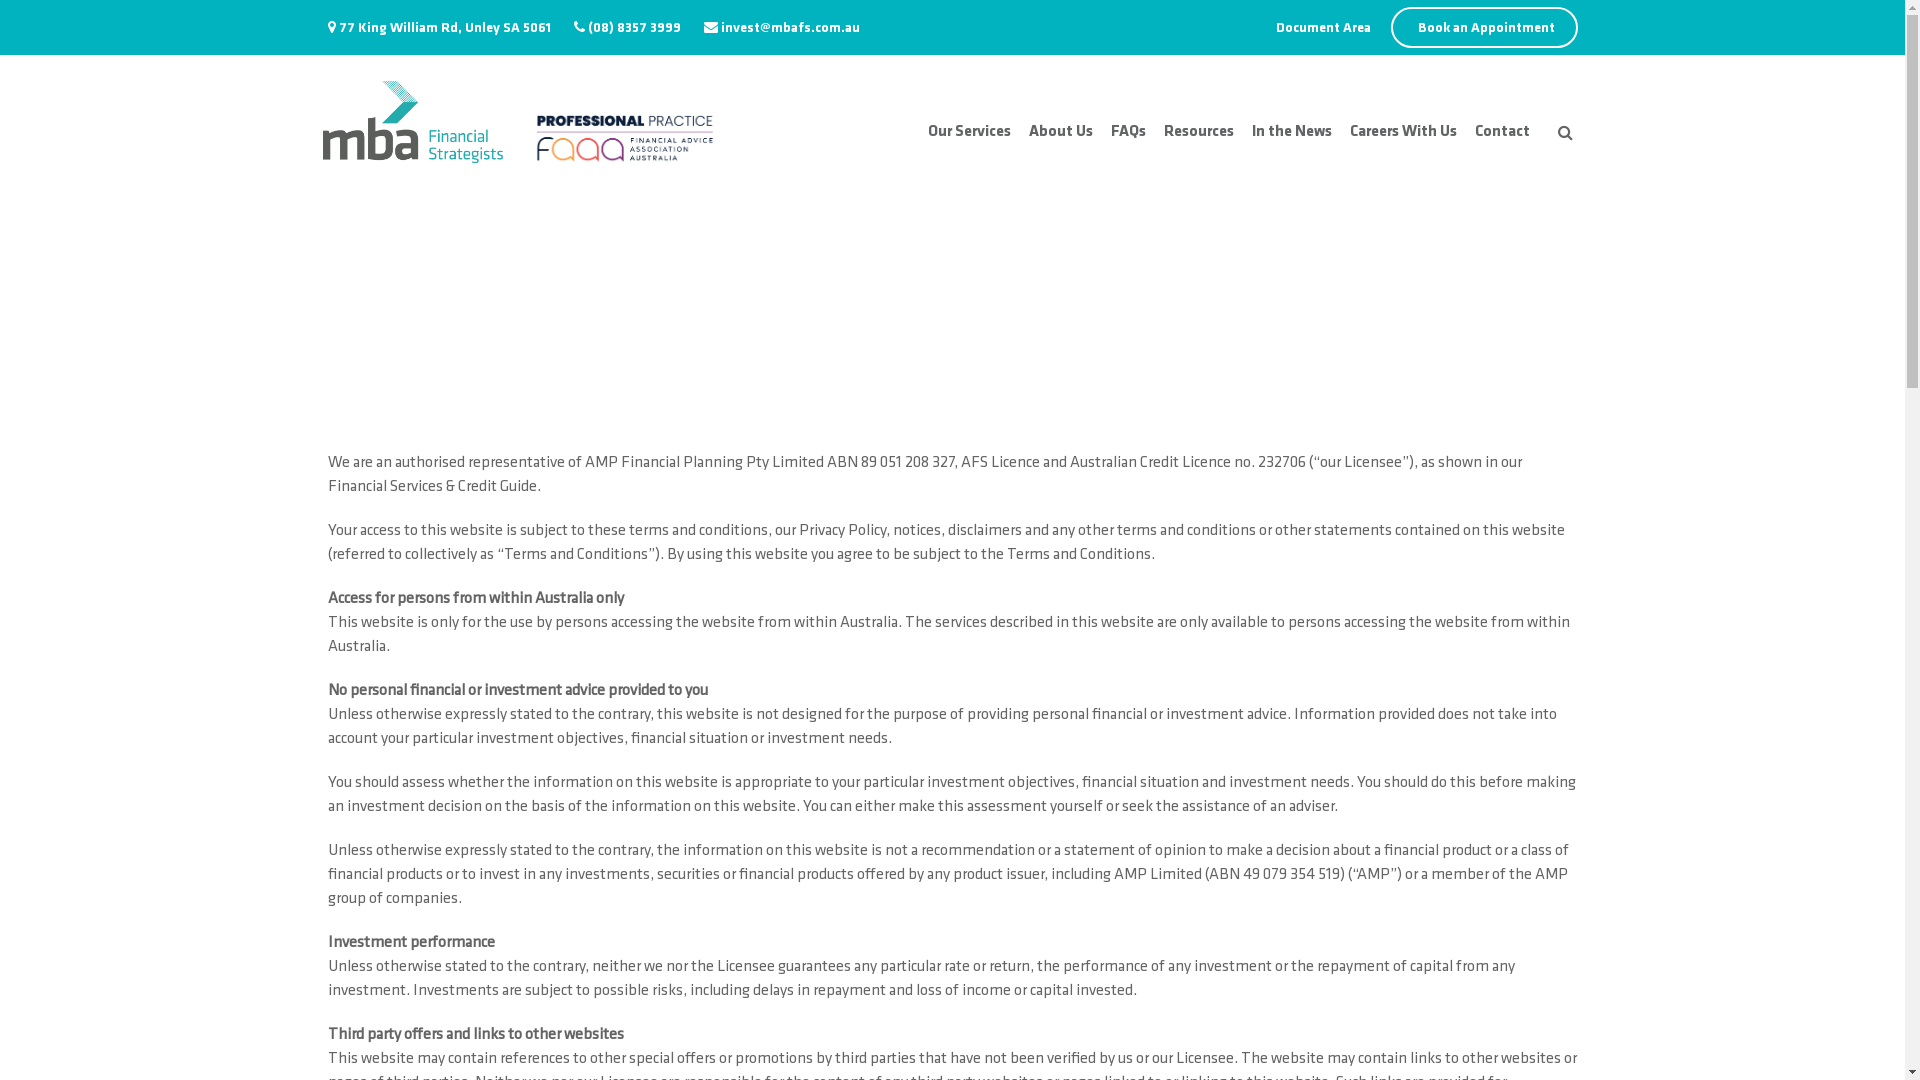 The height and width of the screenshot is (1080, 1920). I want to click on FAQs, so click(1128, 142).